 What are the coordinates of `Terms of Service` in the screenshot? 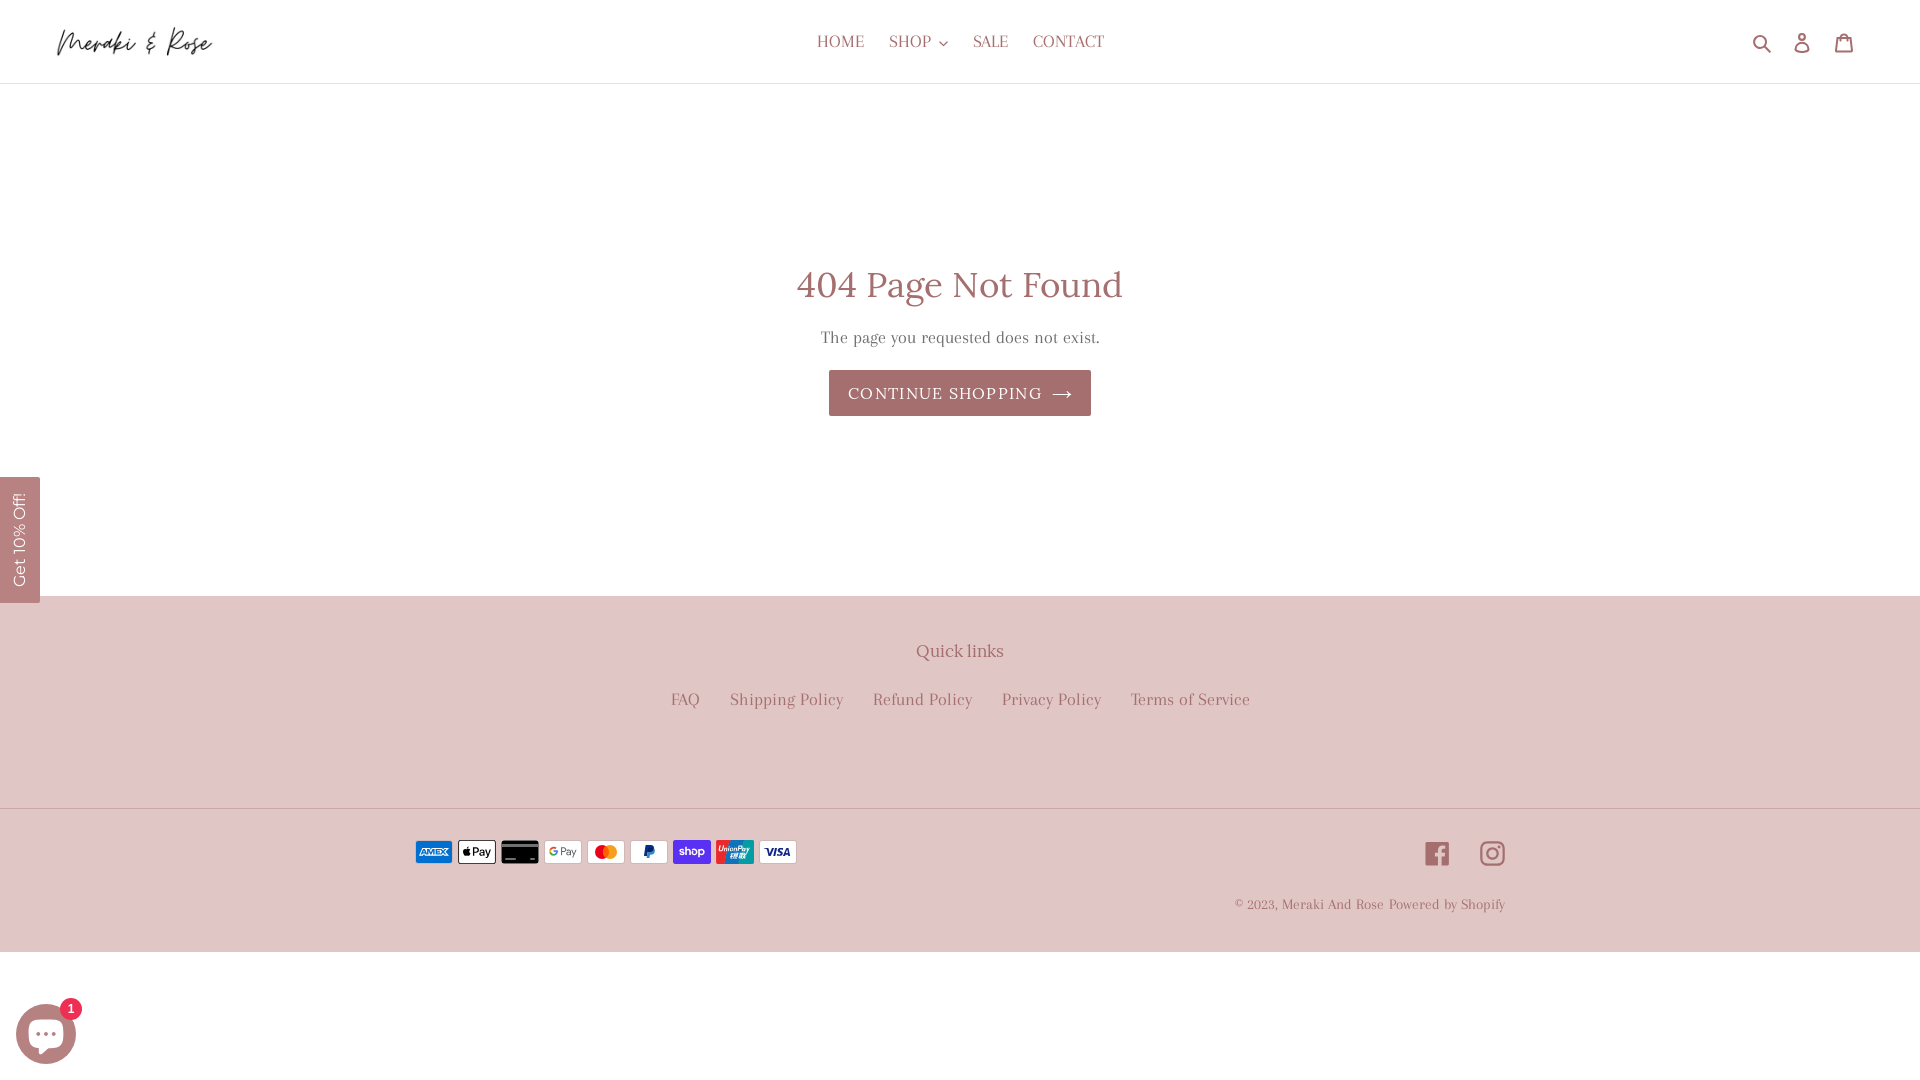 It's located at (1190, 699).